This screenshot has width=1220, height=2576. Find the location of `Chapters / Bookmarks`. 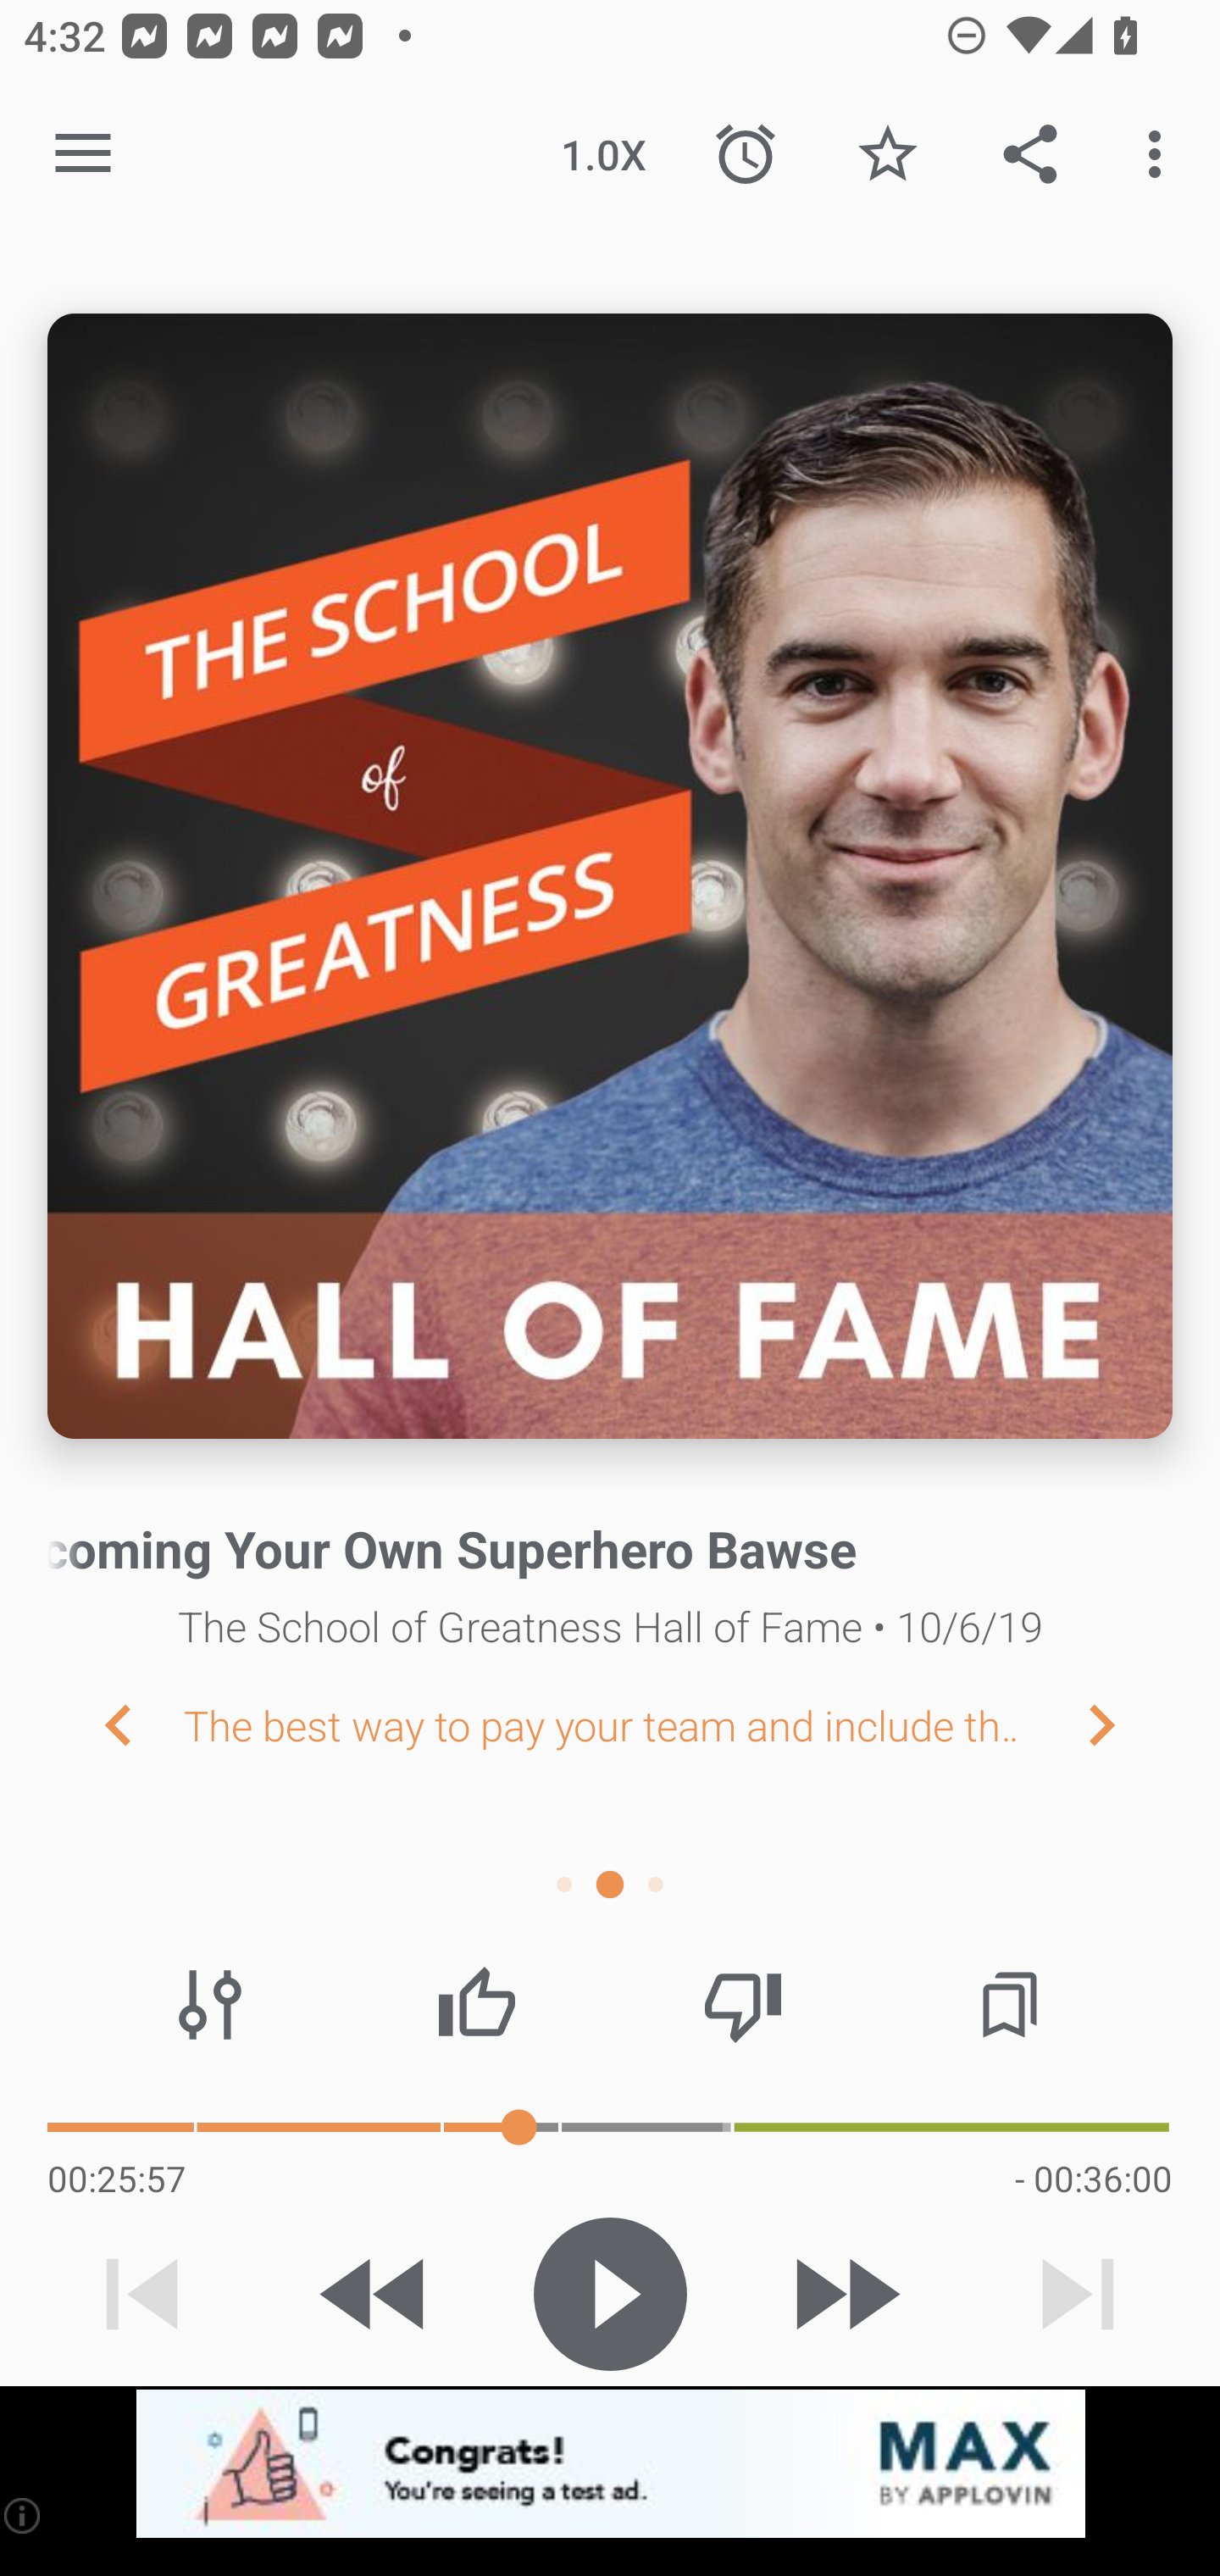

Chapters / Bookmarks is located at coordinates (1009, 2005).